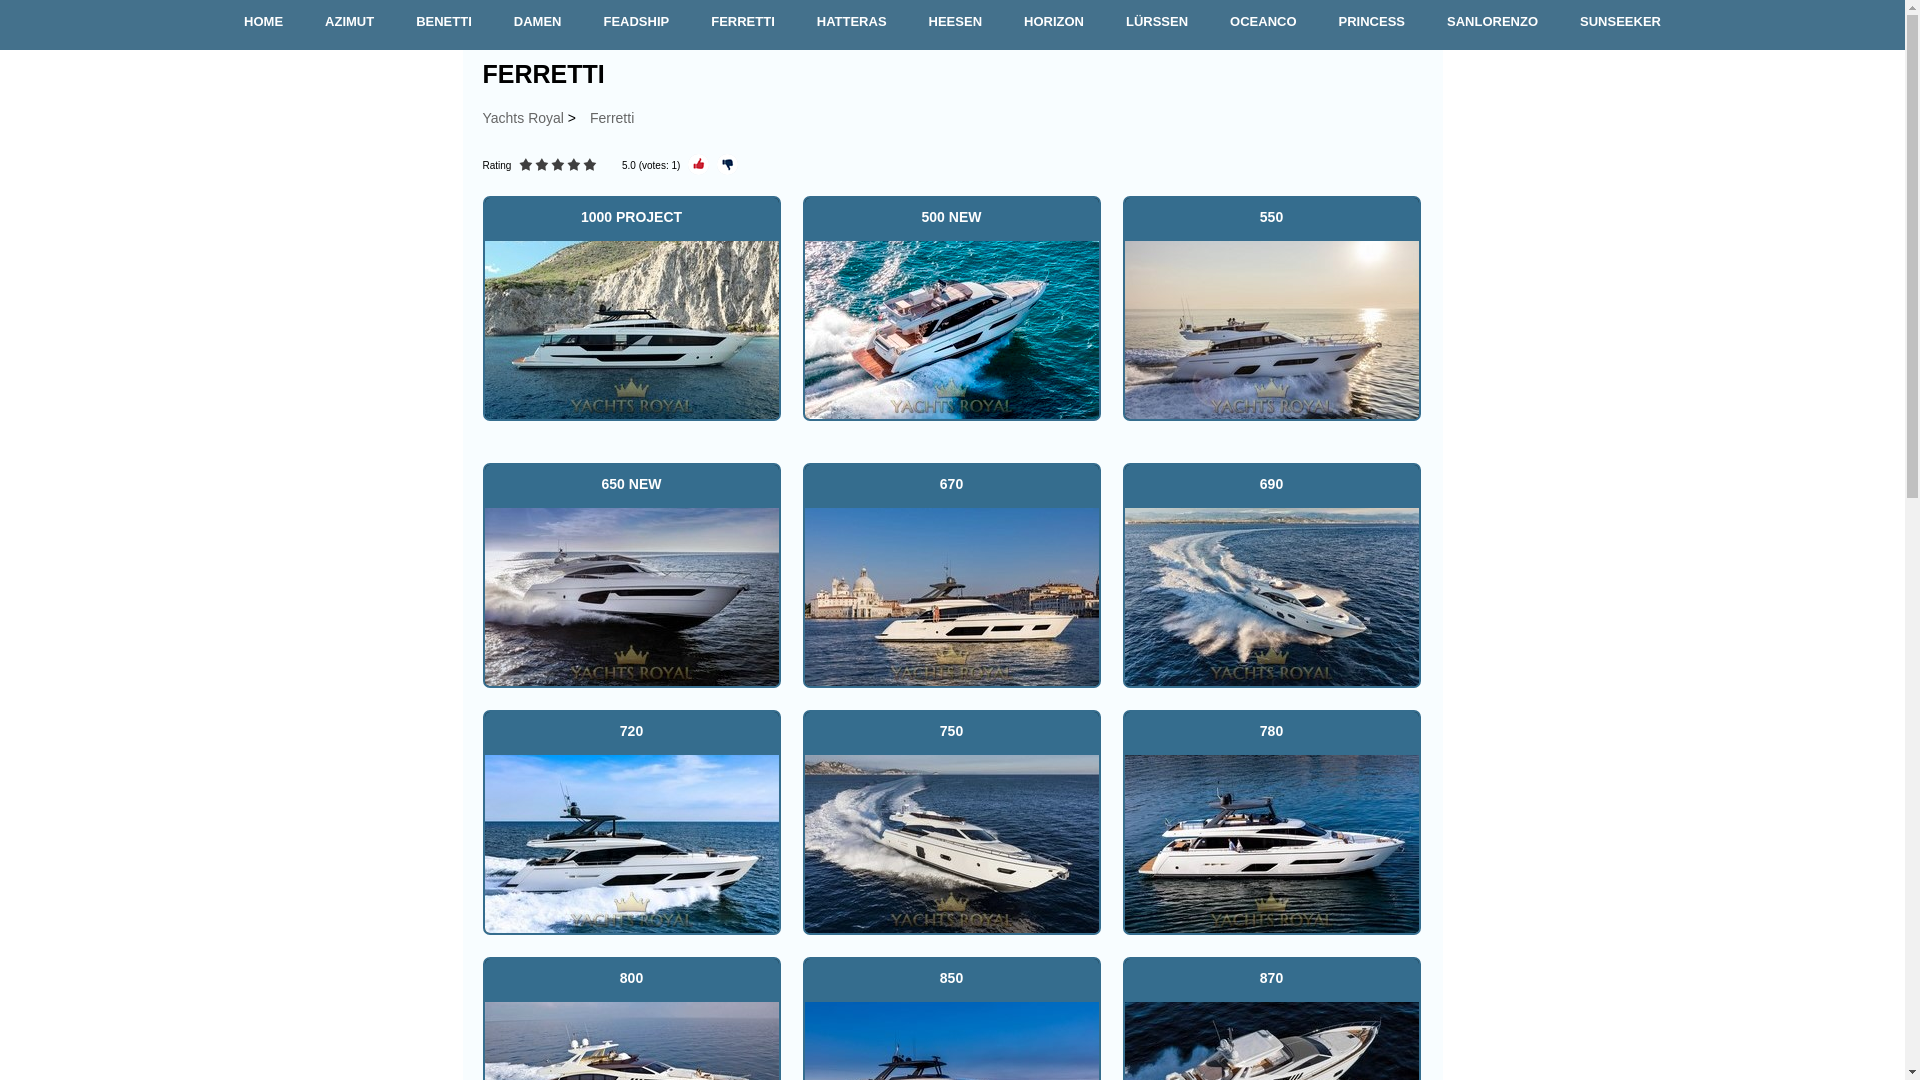  Describe the element at coordinates (537, 22) in the screenshot. I see `DAMEN` at that location.